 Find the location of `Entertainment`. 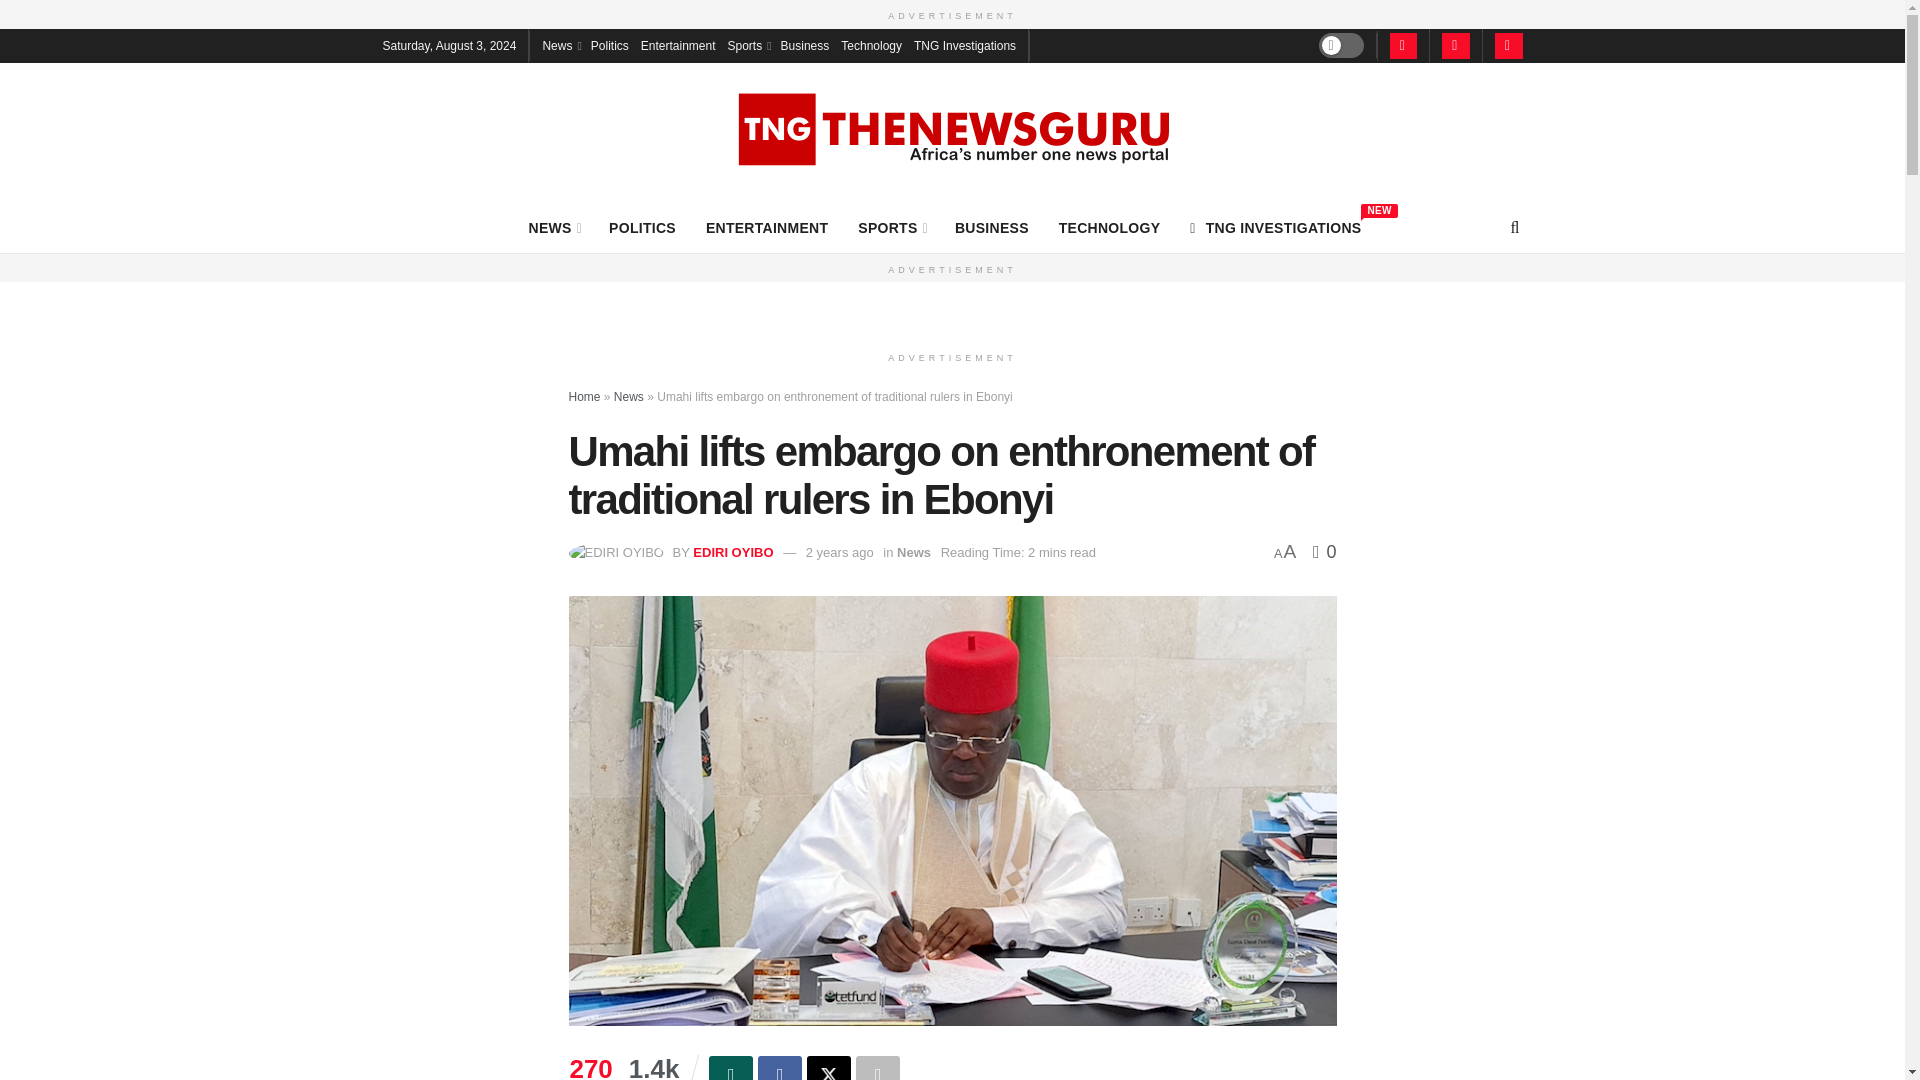

Entertainment is located at coordinates (678, 44).